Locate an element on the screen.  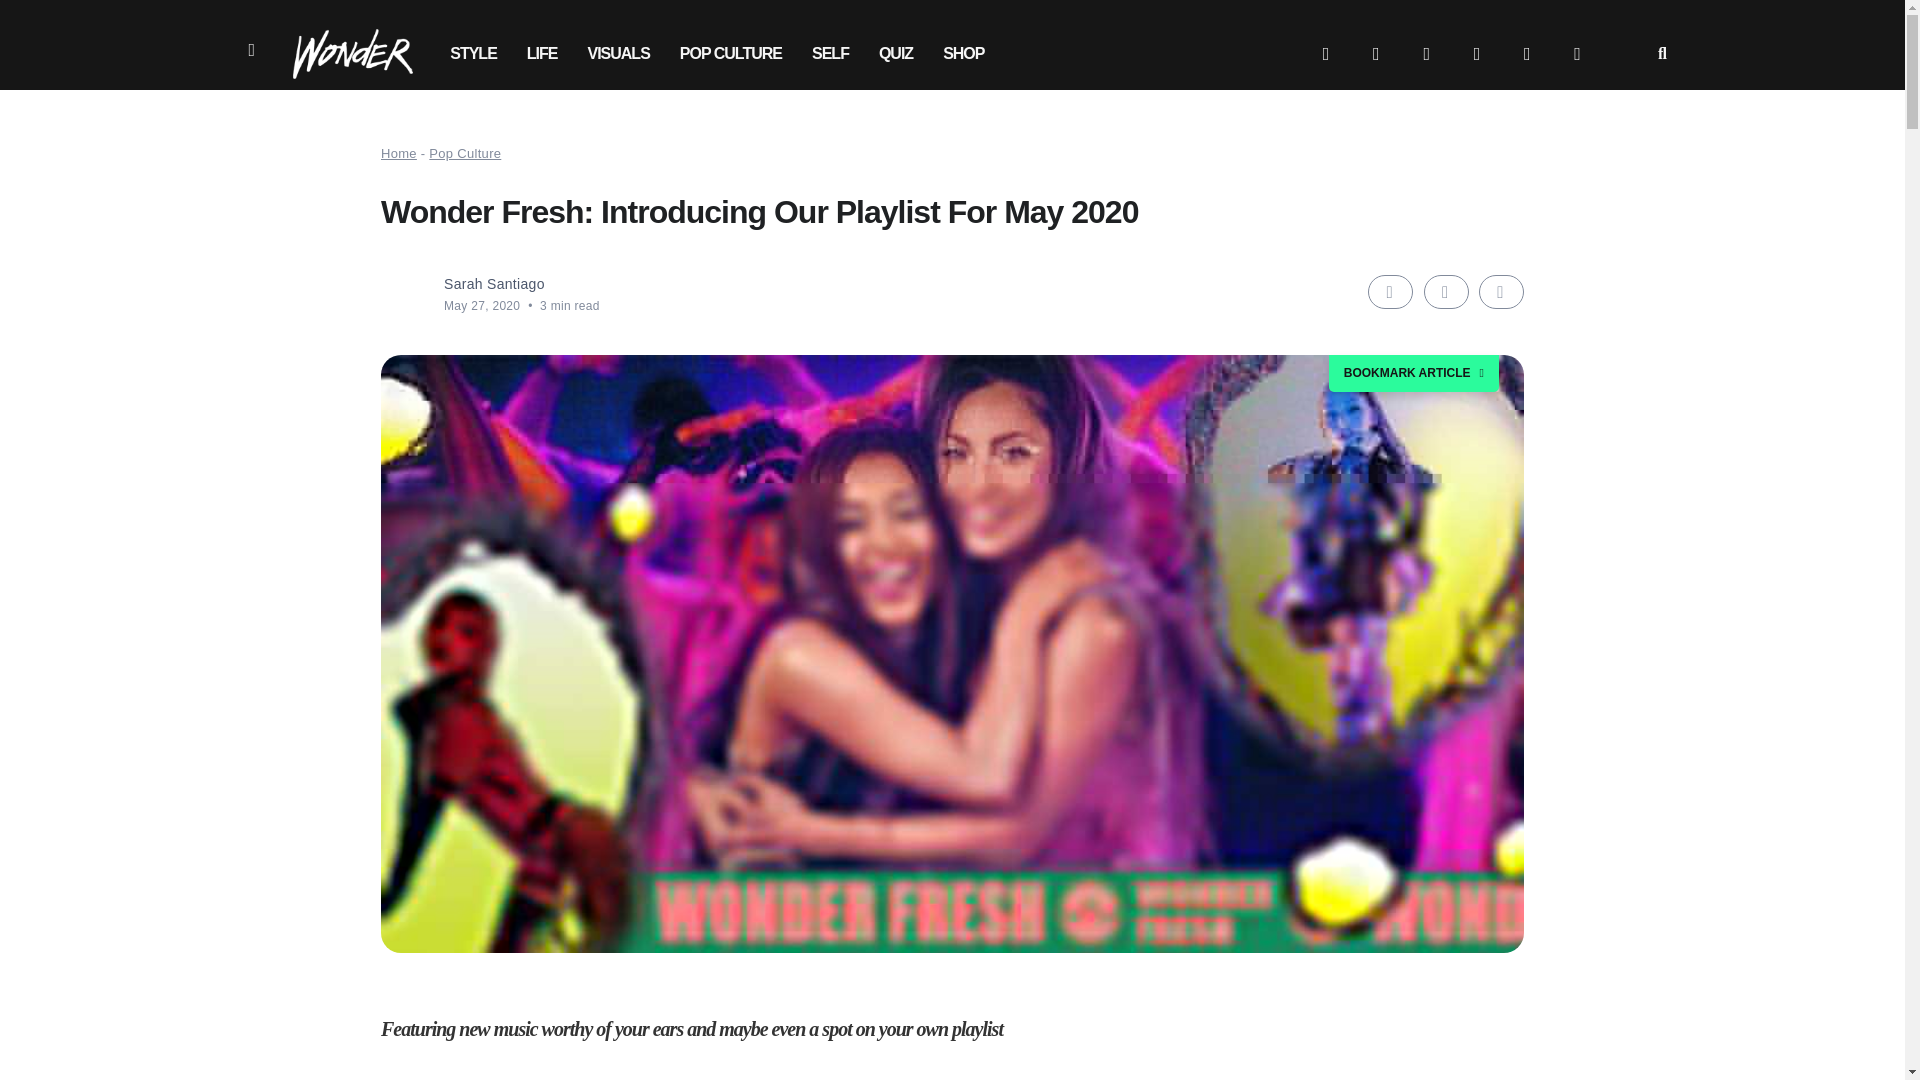
POP CULTURE is located at coordinates (730, 54).